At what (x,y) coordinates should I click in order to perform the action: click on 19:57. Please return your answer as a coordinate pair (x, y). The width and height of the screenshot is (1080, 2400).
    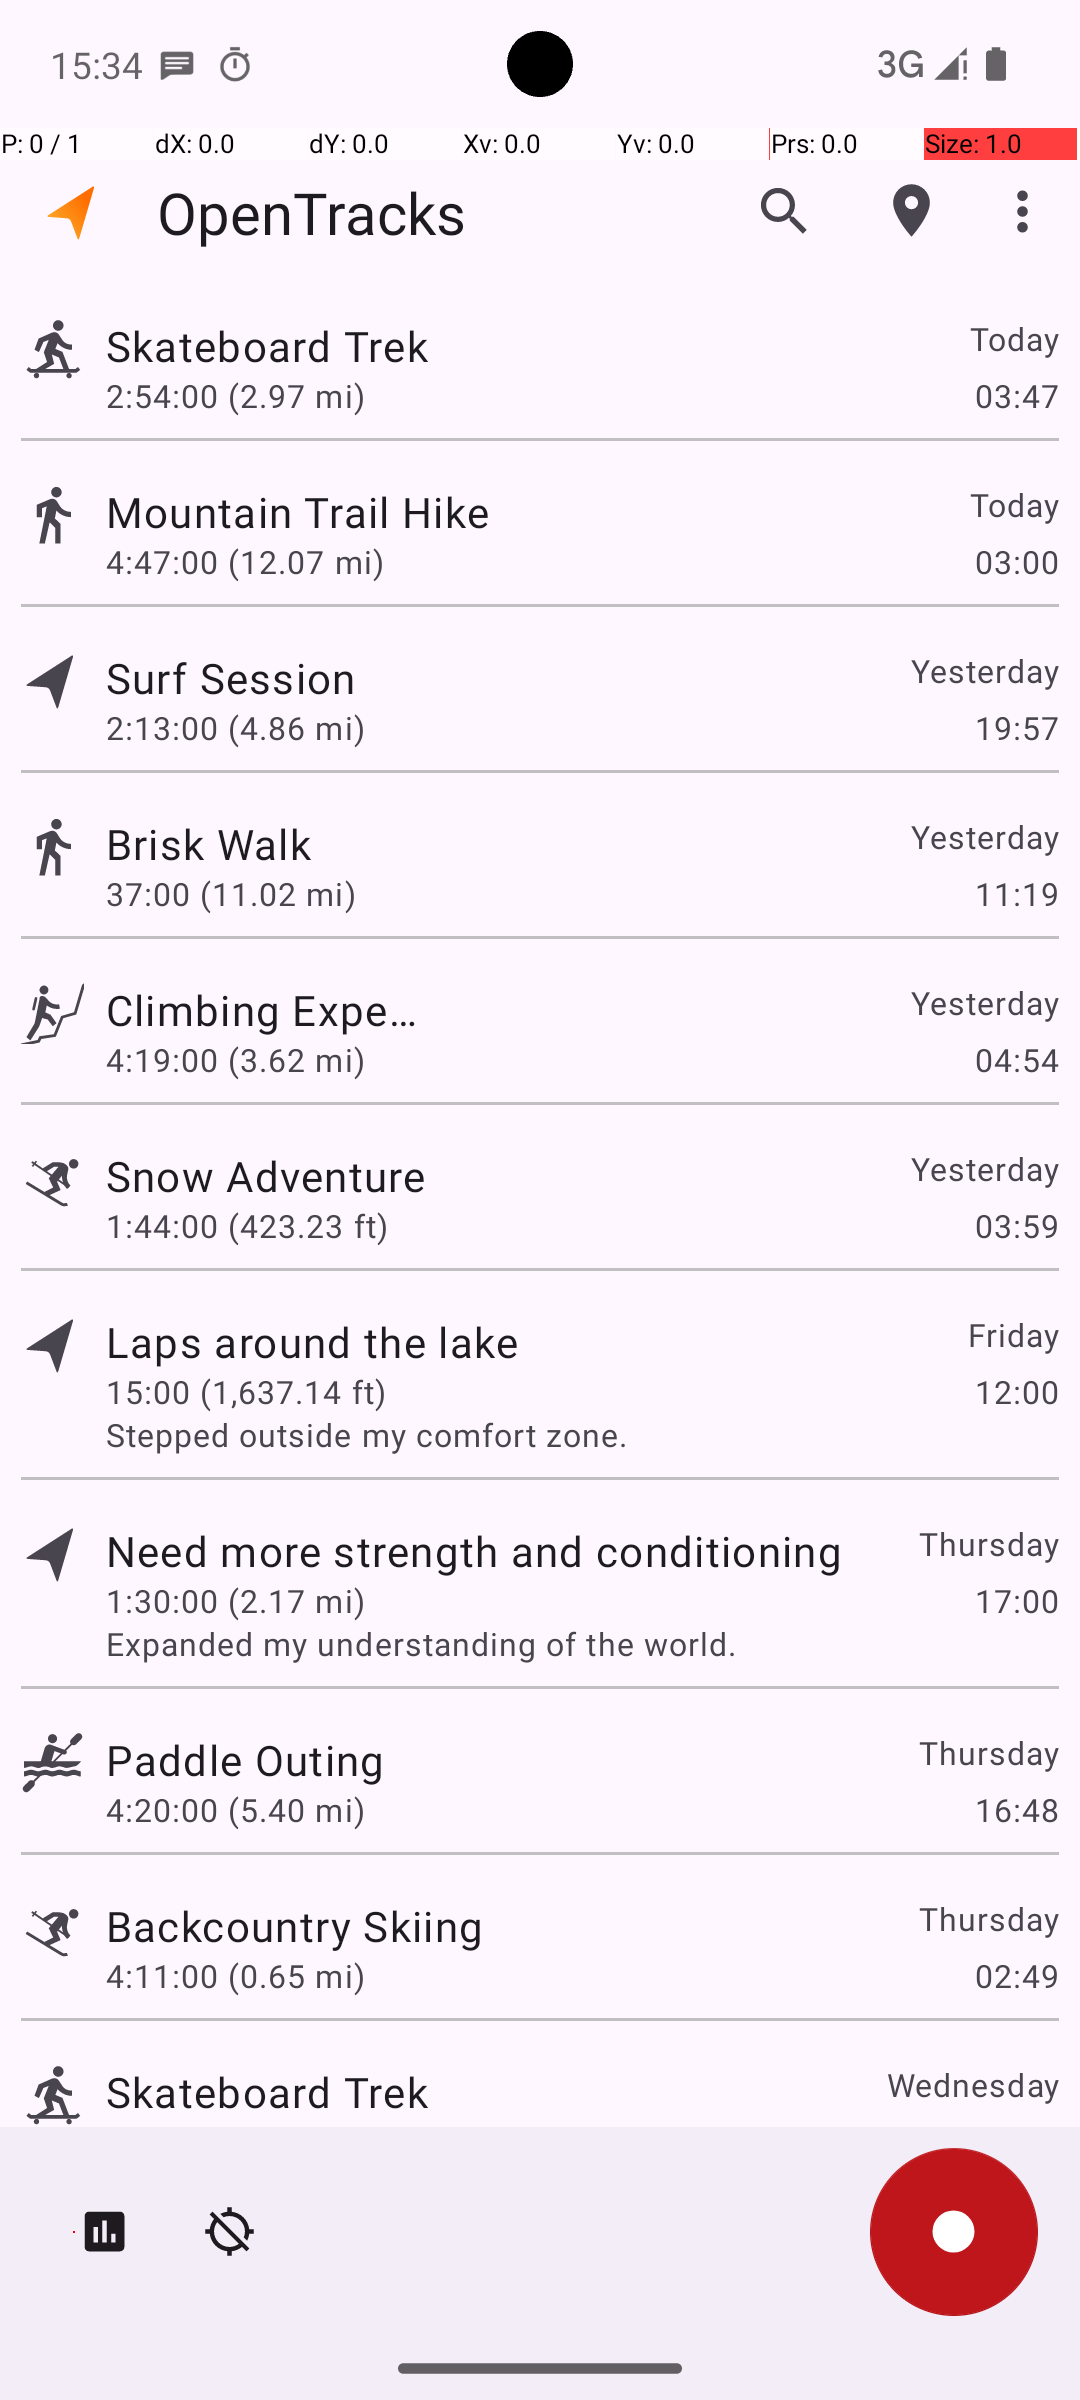
    Looking at the image, I should click on (1016, 728).